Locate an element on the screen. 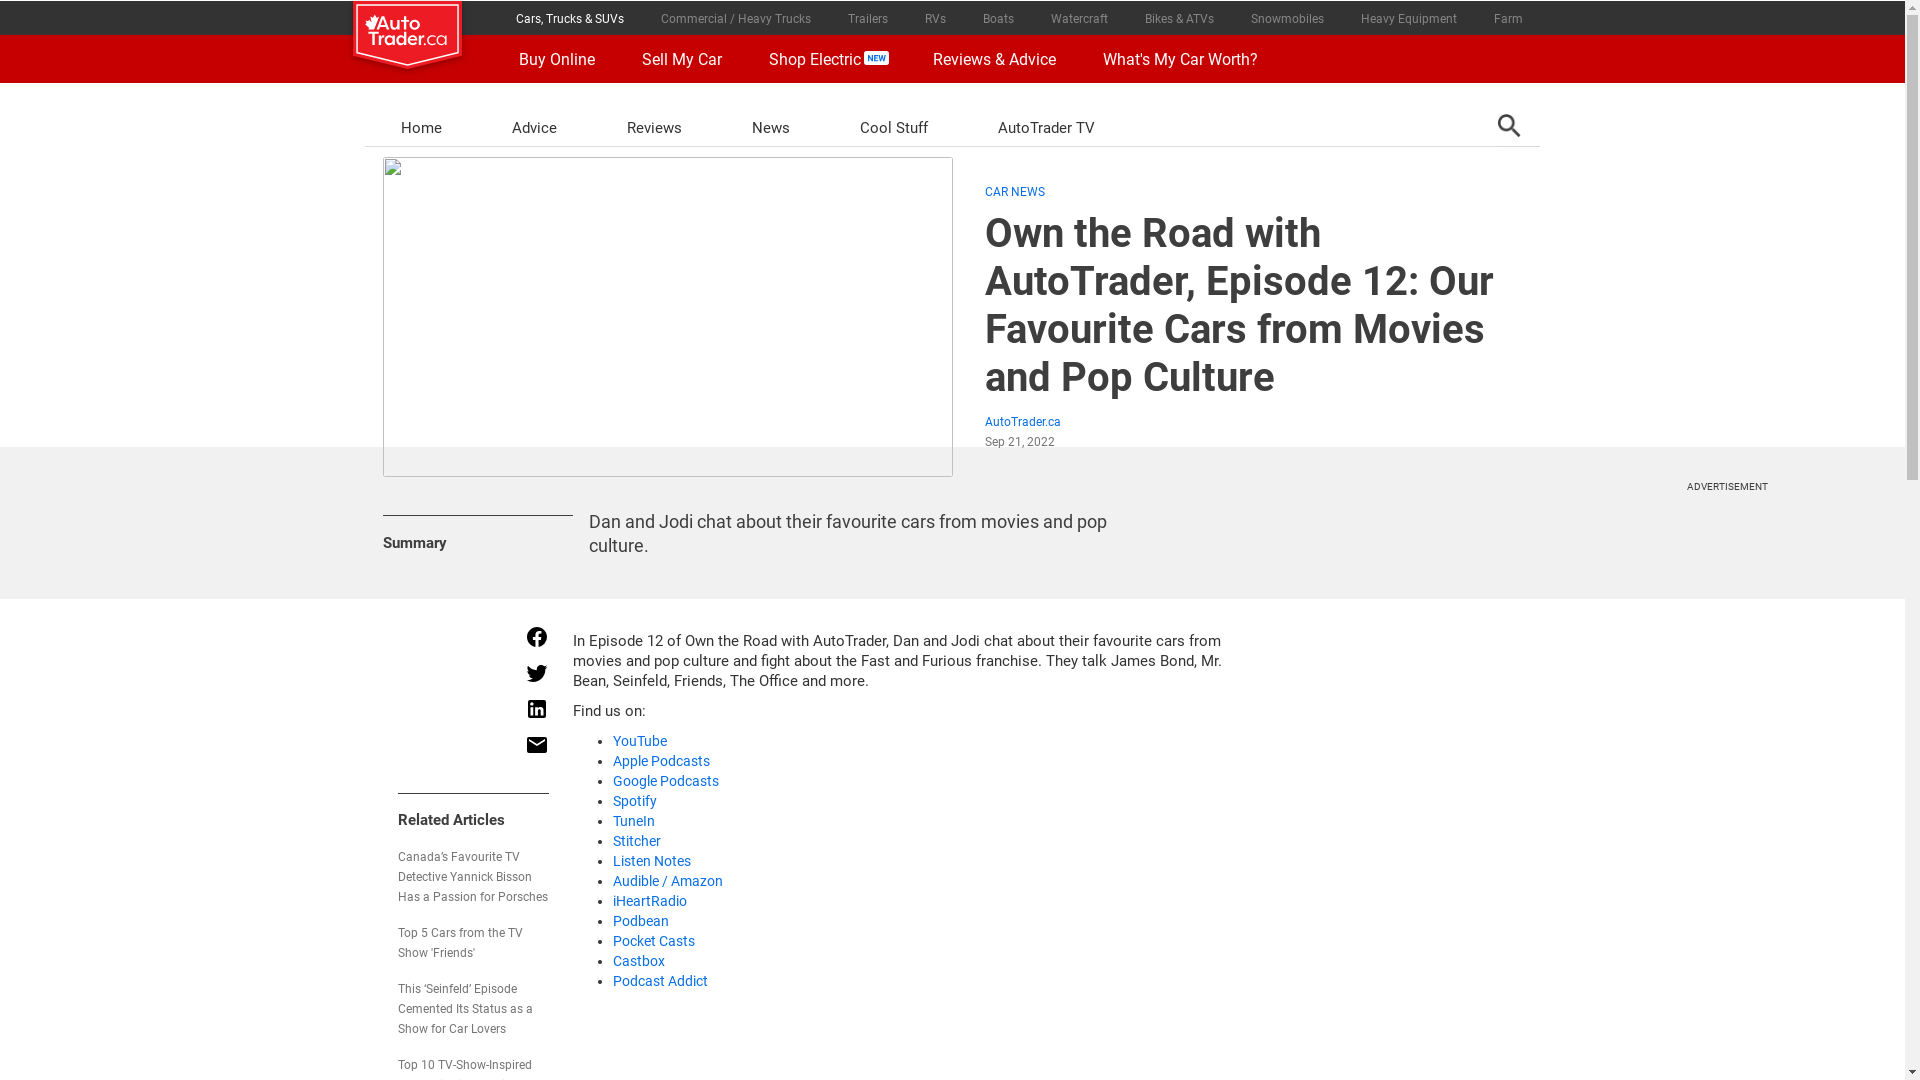 This screenshot has width=1920, height=1080. iHeartRadio is located at coordinates (649, 901).